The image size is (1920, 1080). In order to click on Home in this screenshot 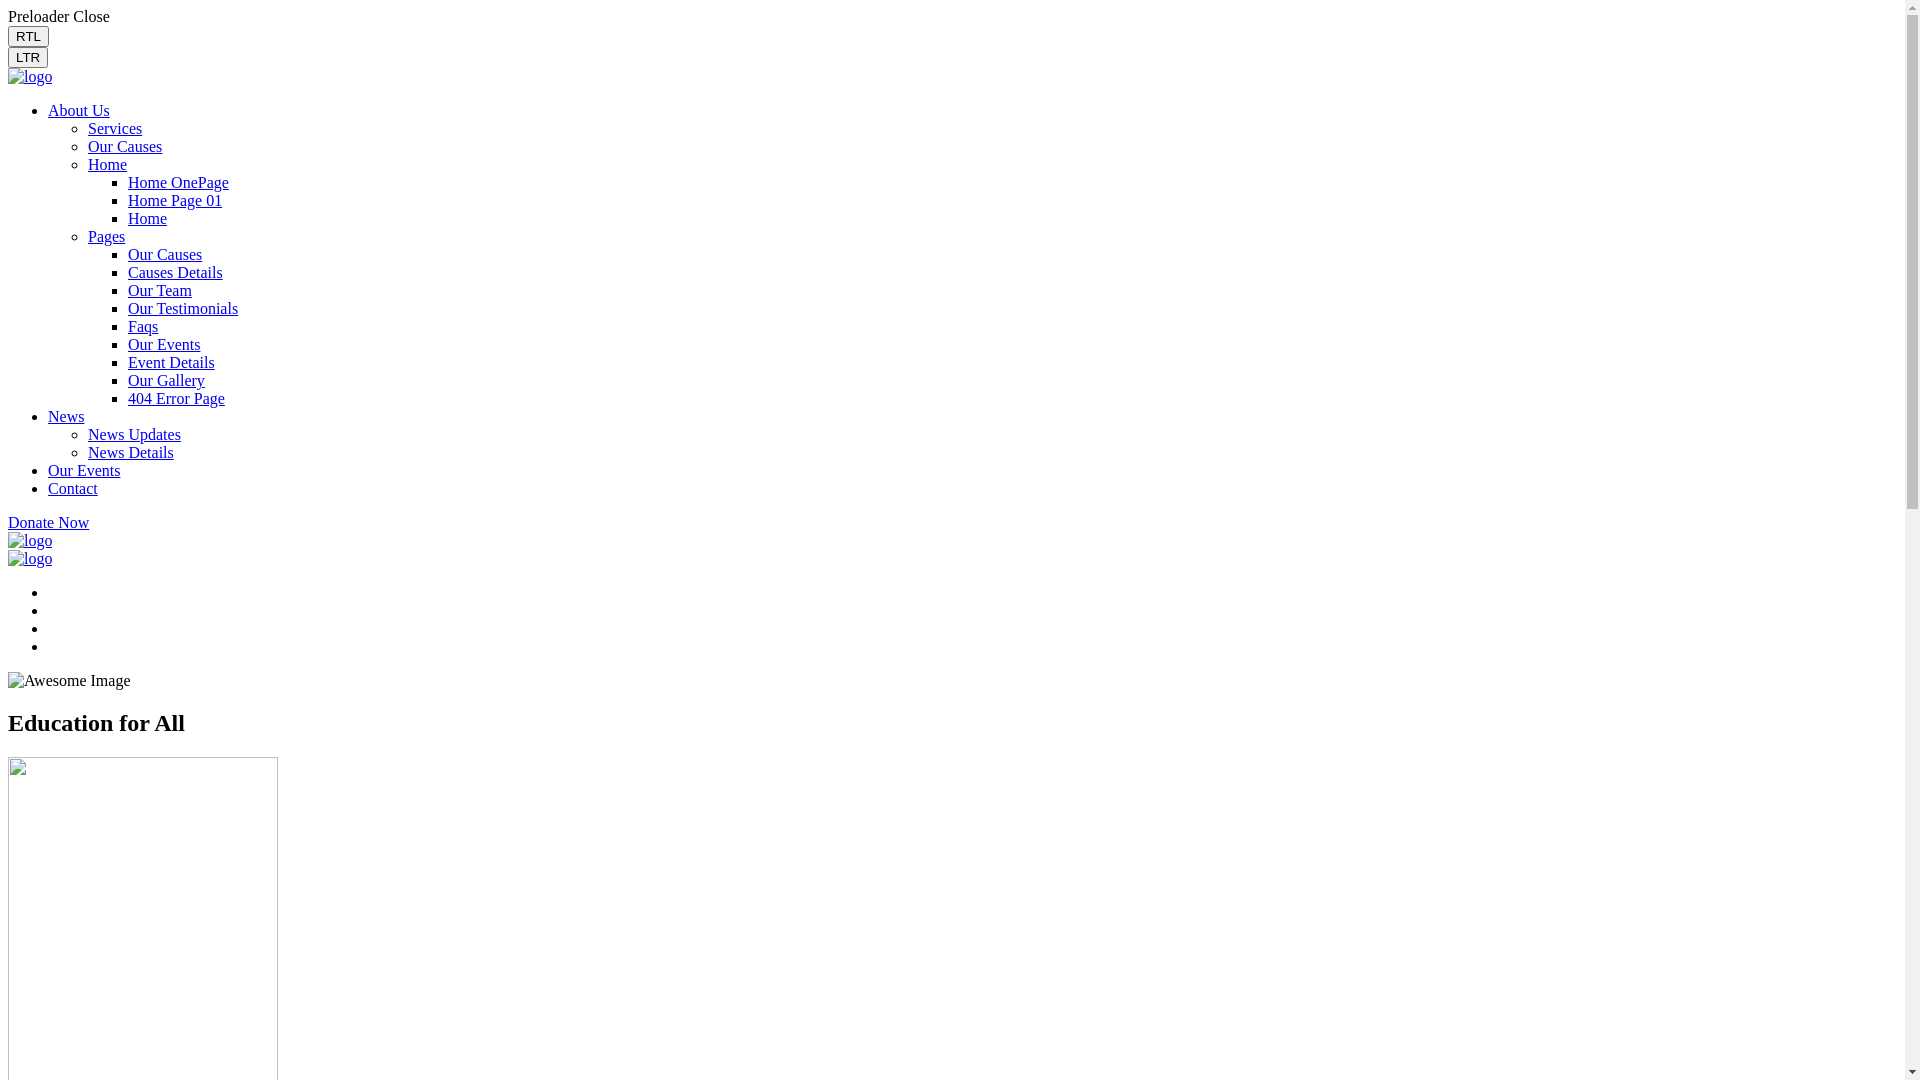, I will do `click(108, 164)`.